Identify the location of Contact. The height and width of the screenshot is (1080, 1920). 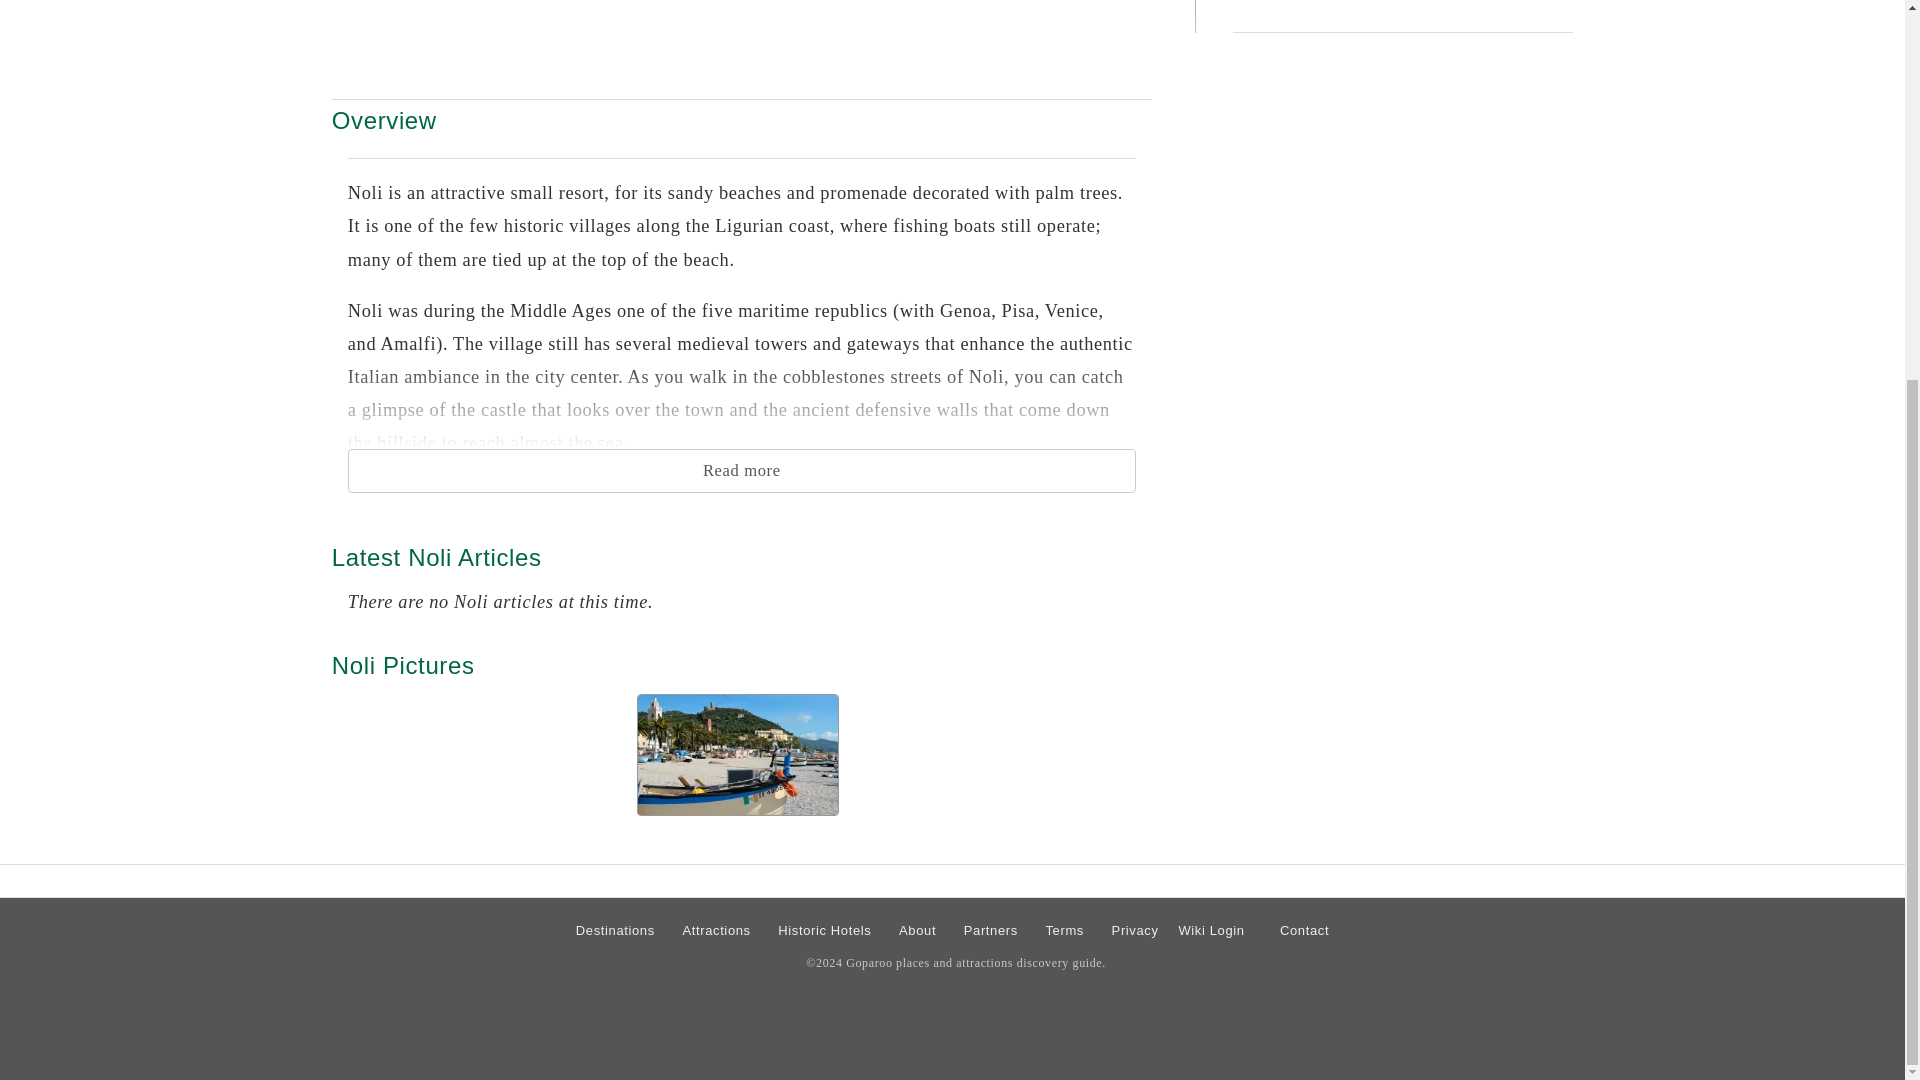
(1304, 930).